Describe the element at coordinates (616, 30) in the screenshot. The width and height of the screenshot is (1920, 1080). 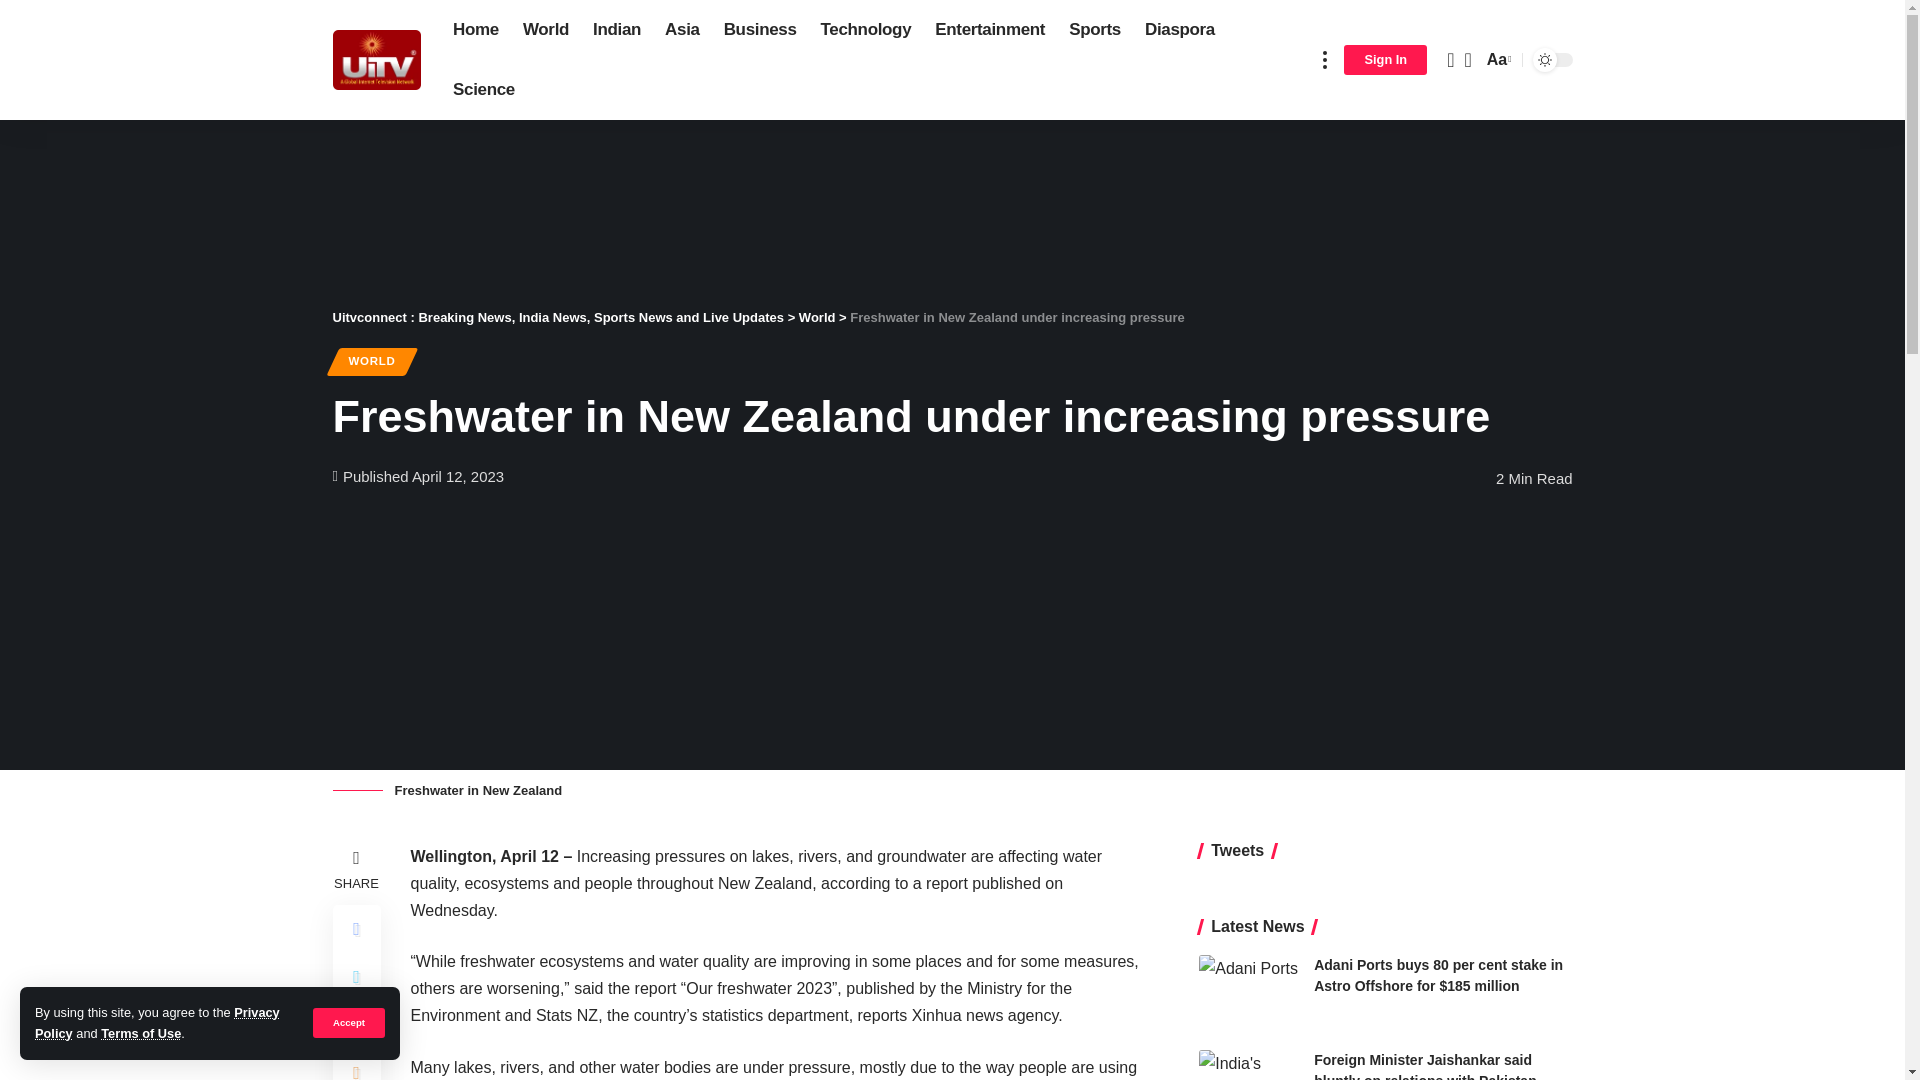
I see `Indian` at that location.